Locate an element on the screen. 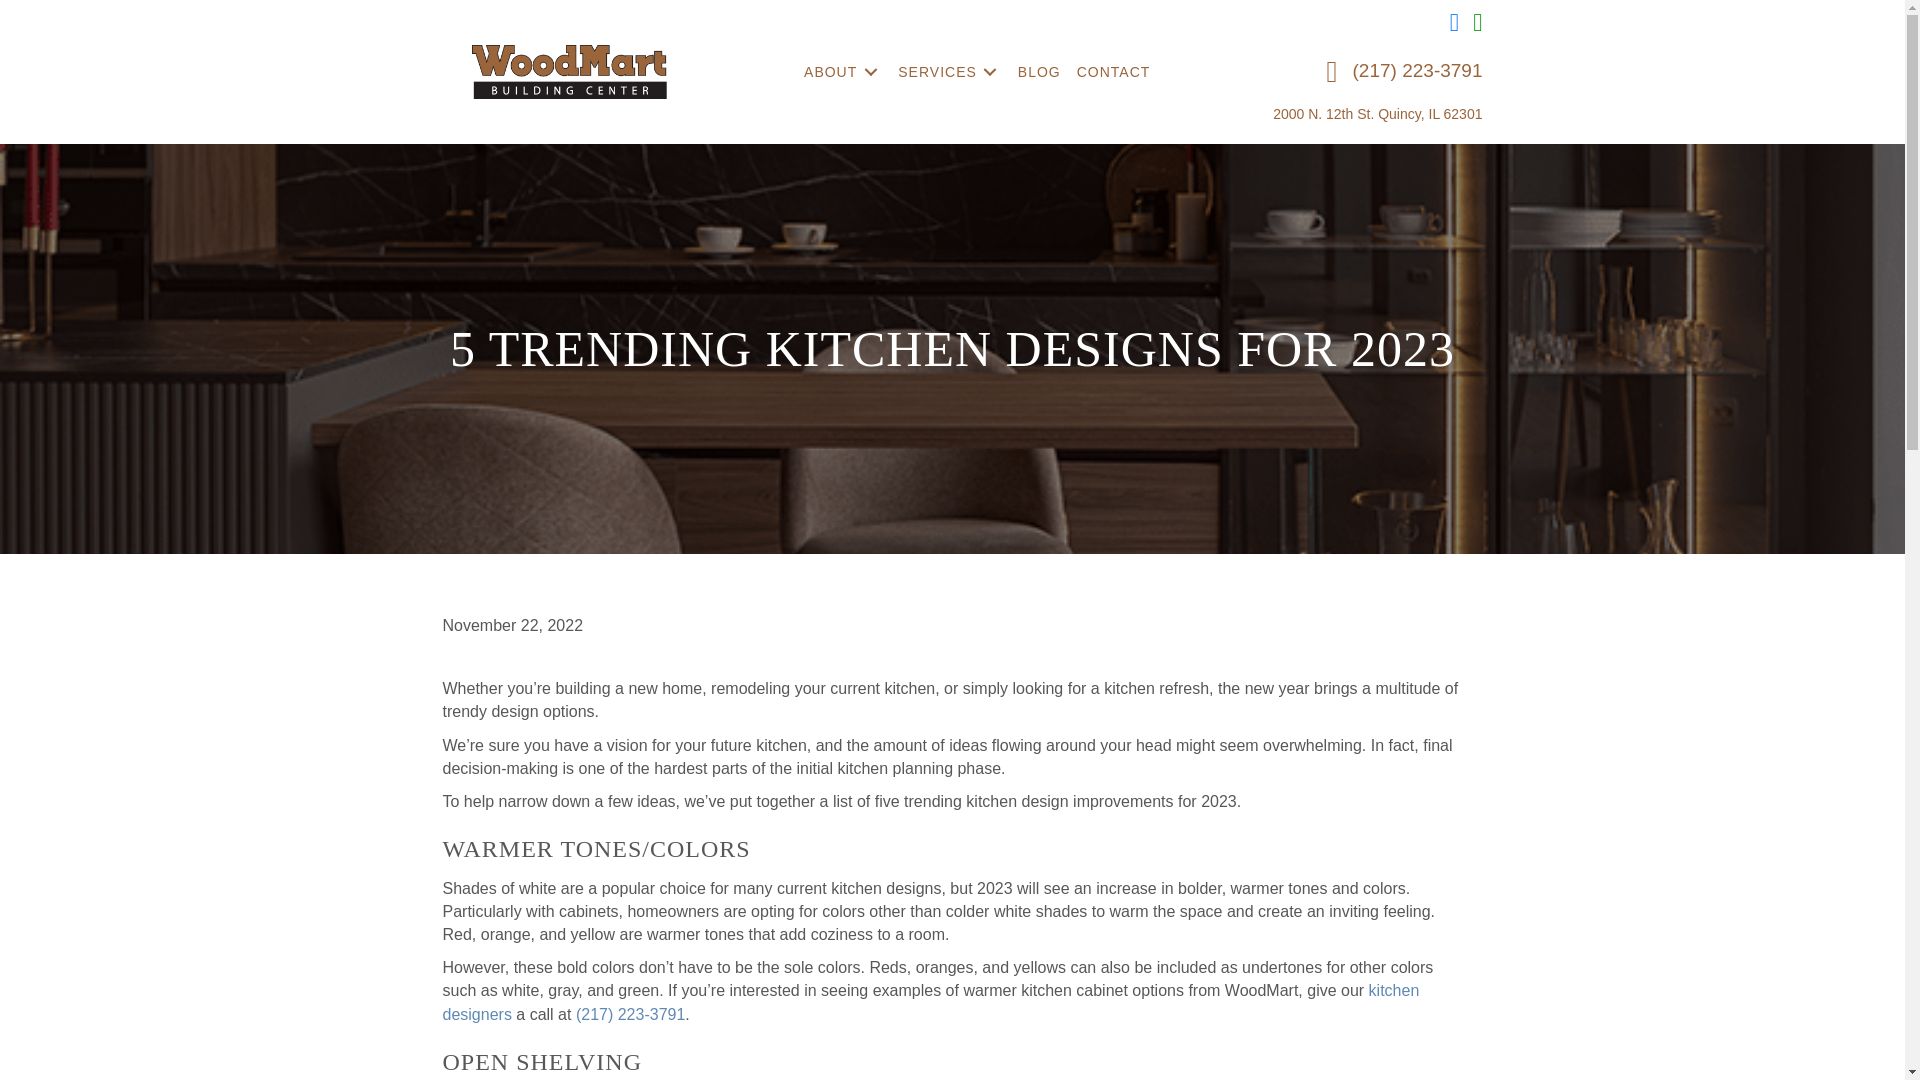  SERVICES is located at coordinates (952, 72).